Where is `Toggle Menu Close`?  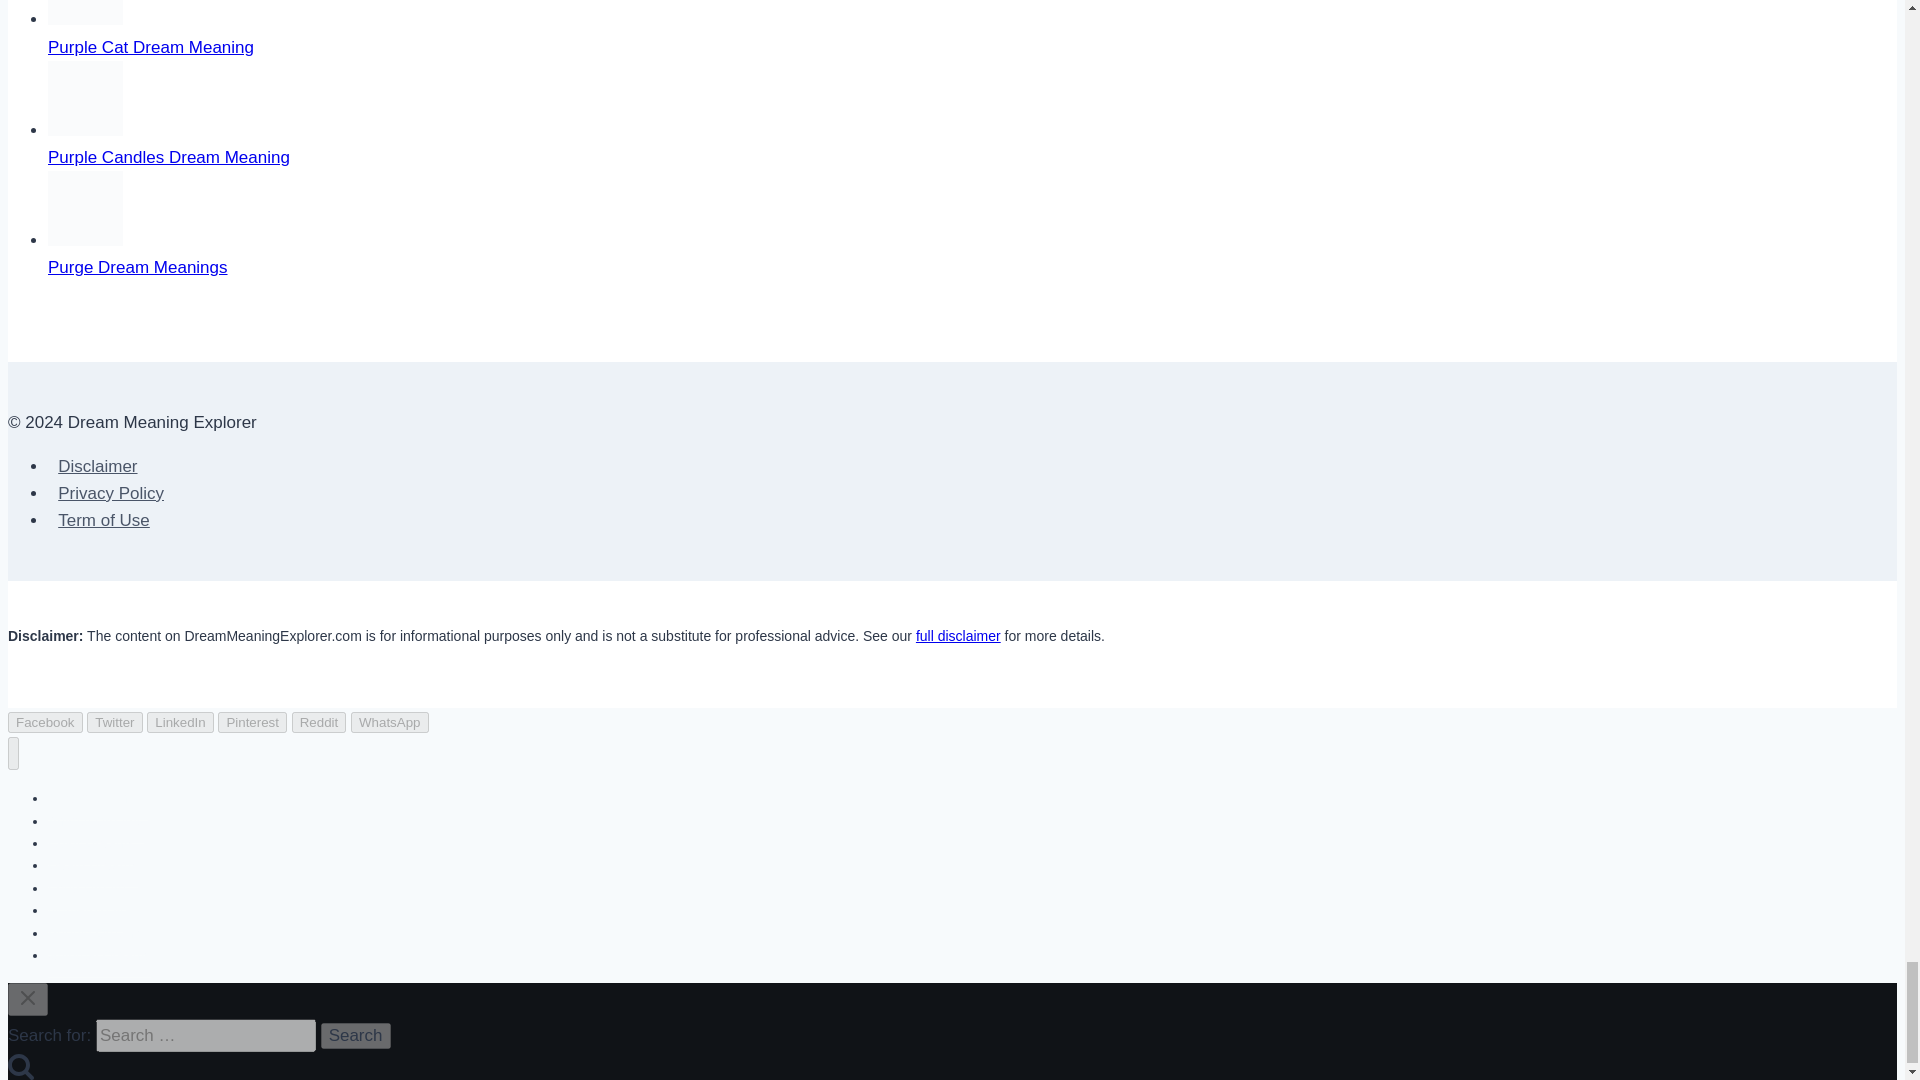 Toggle Menu Close is located at coordinates (28, 998).